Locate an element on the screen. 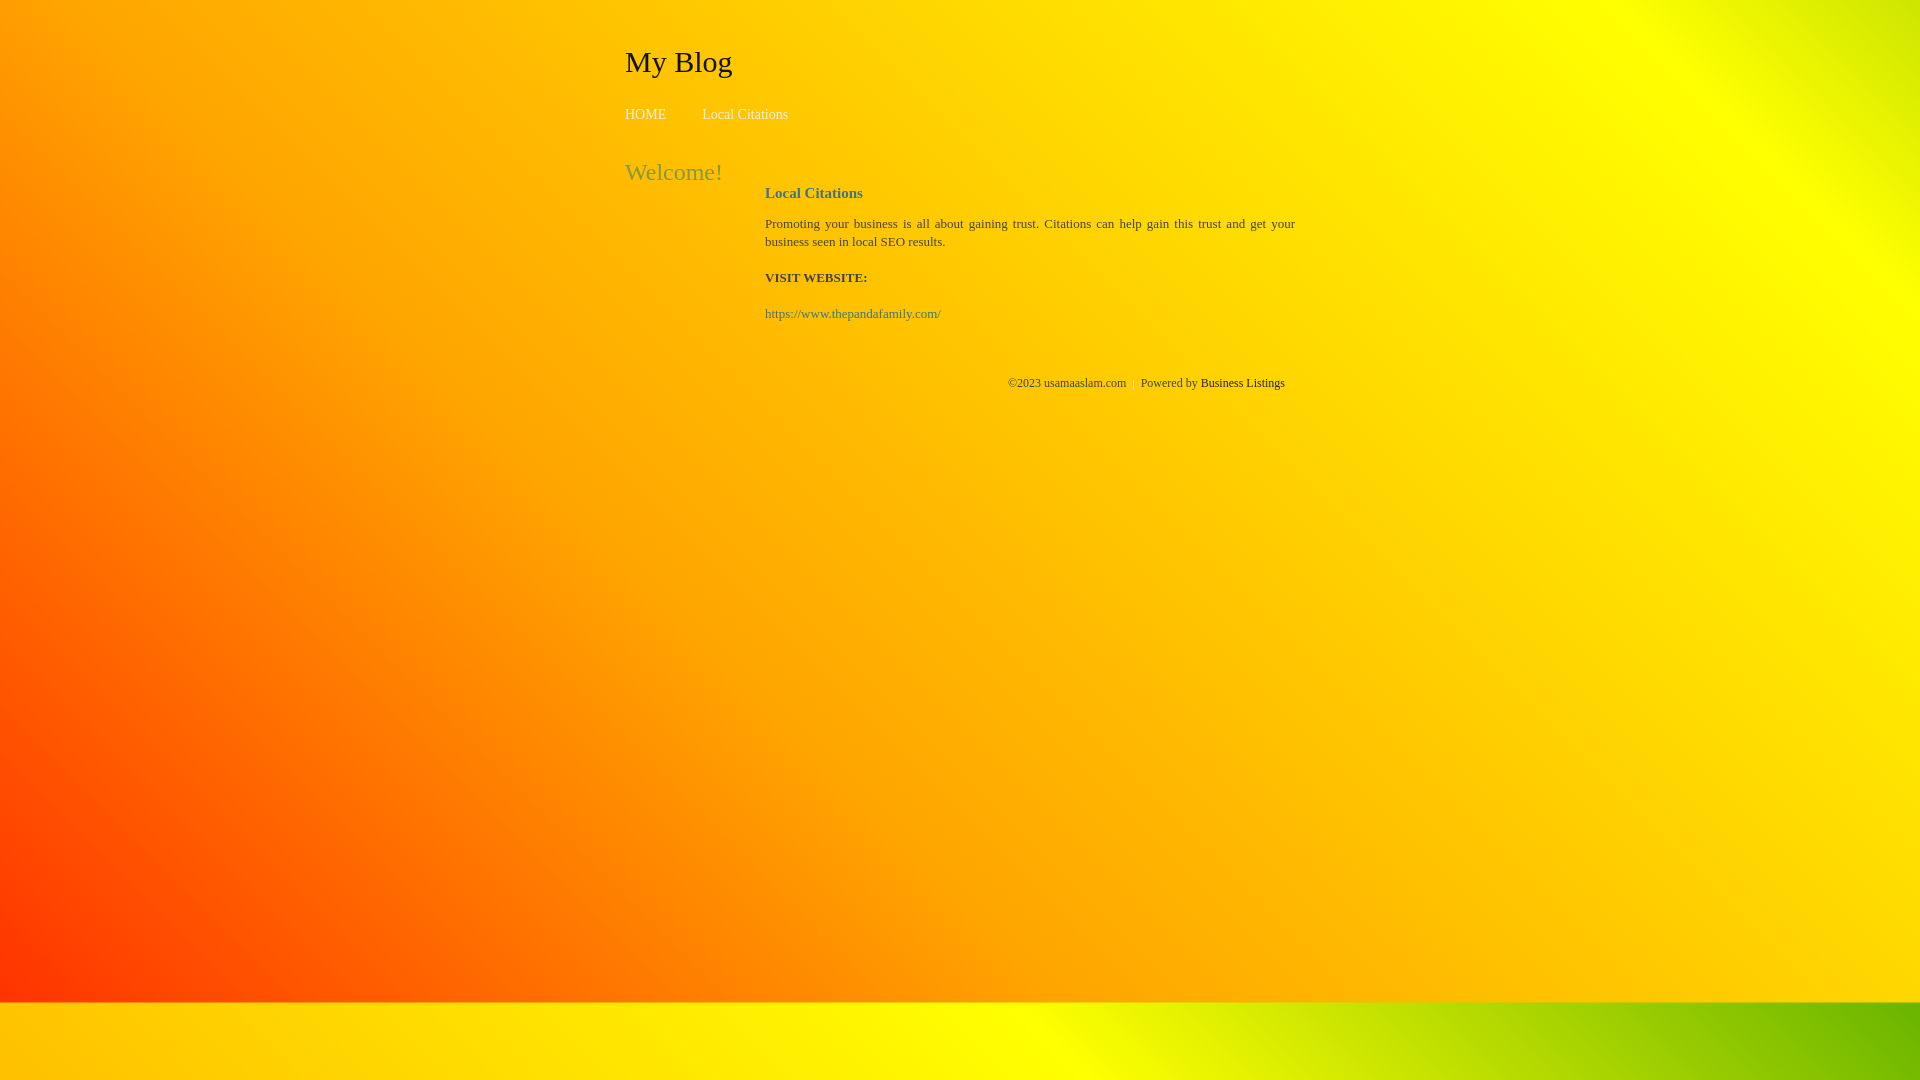 The image size is (1920, 1080). My Blog is located at coordinates (679, 61).